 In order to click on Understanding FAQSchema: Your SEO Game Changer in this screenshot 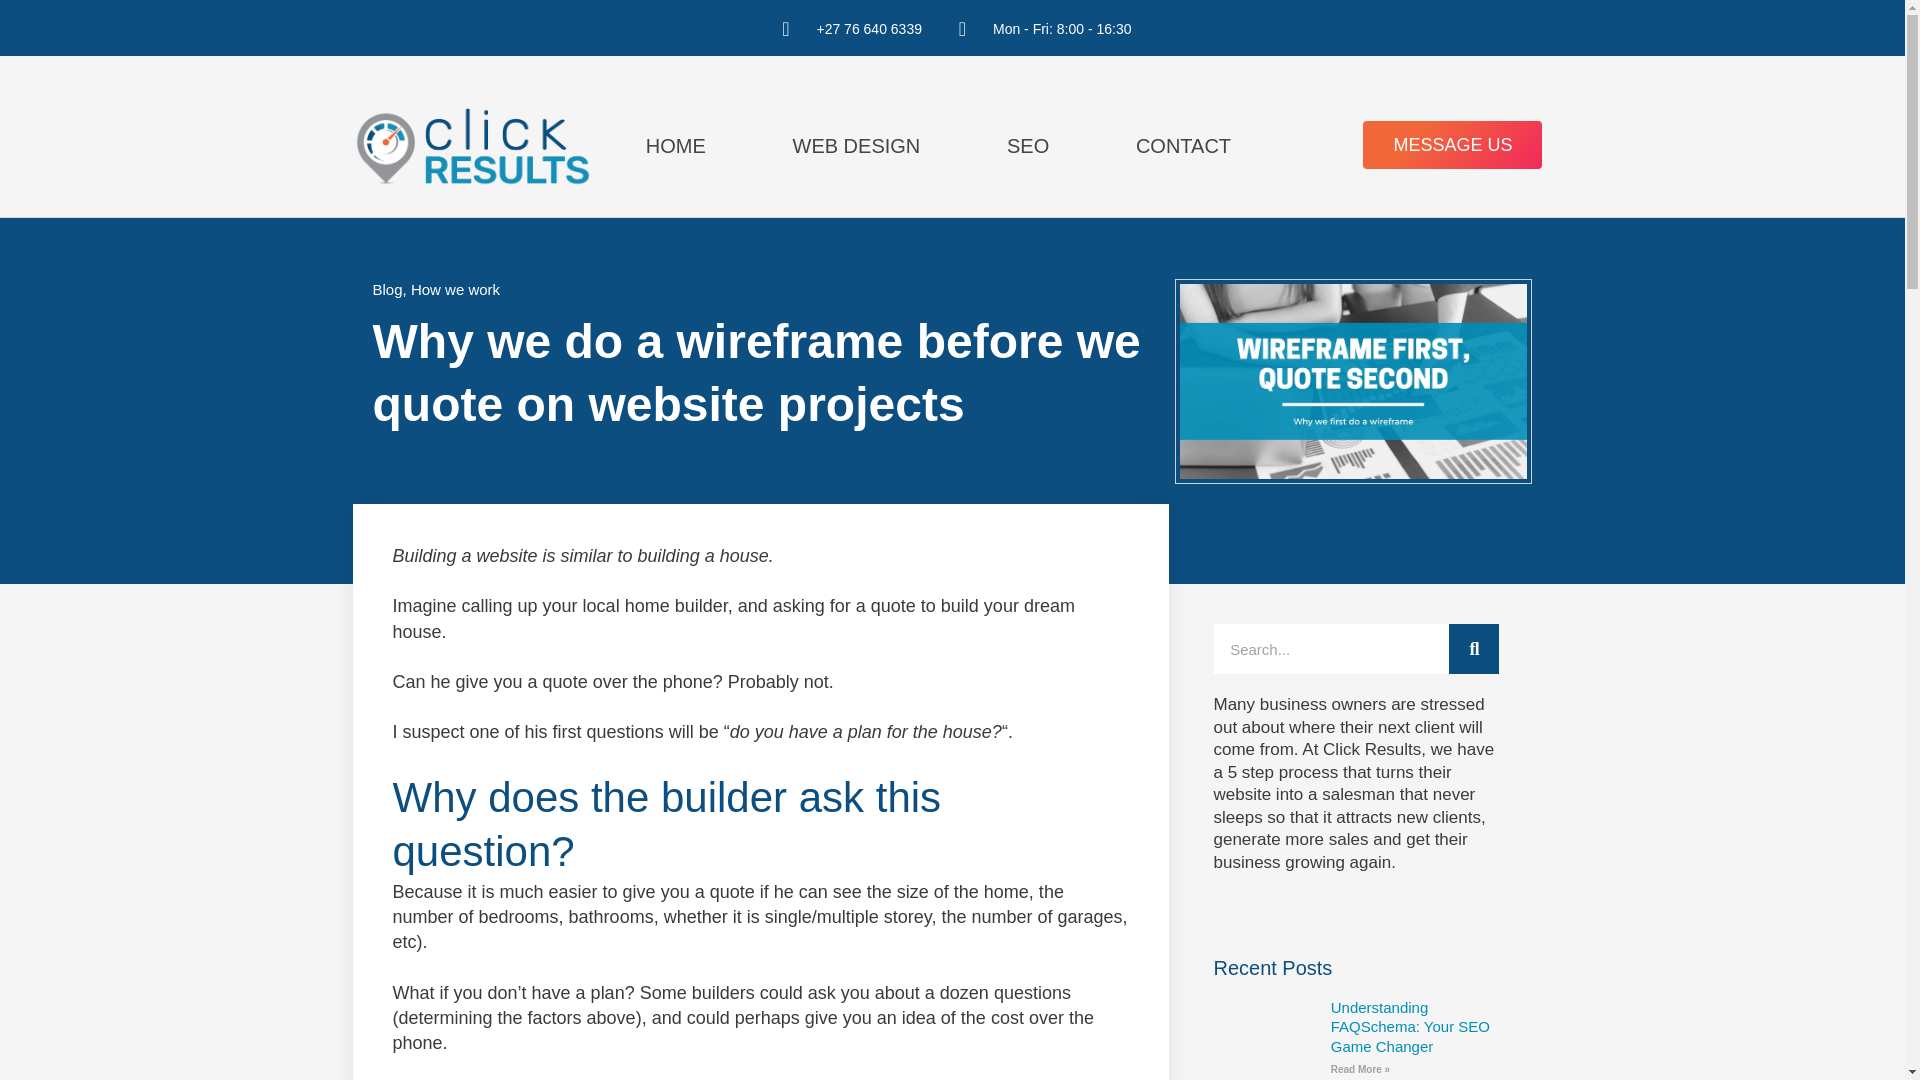, I will do `click(1410, 1027)`.